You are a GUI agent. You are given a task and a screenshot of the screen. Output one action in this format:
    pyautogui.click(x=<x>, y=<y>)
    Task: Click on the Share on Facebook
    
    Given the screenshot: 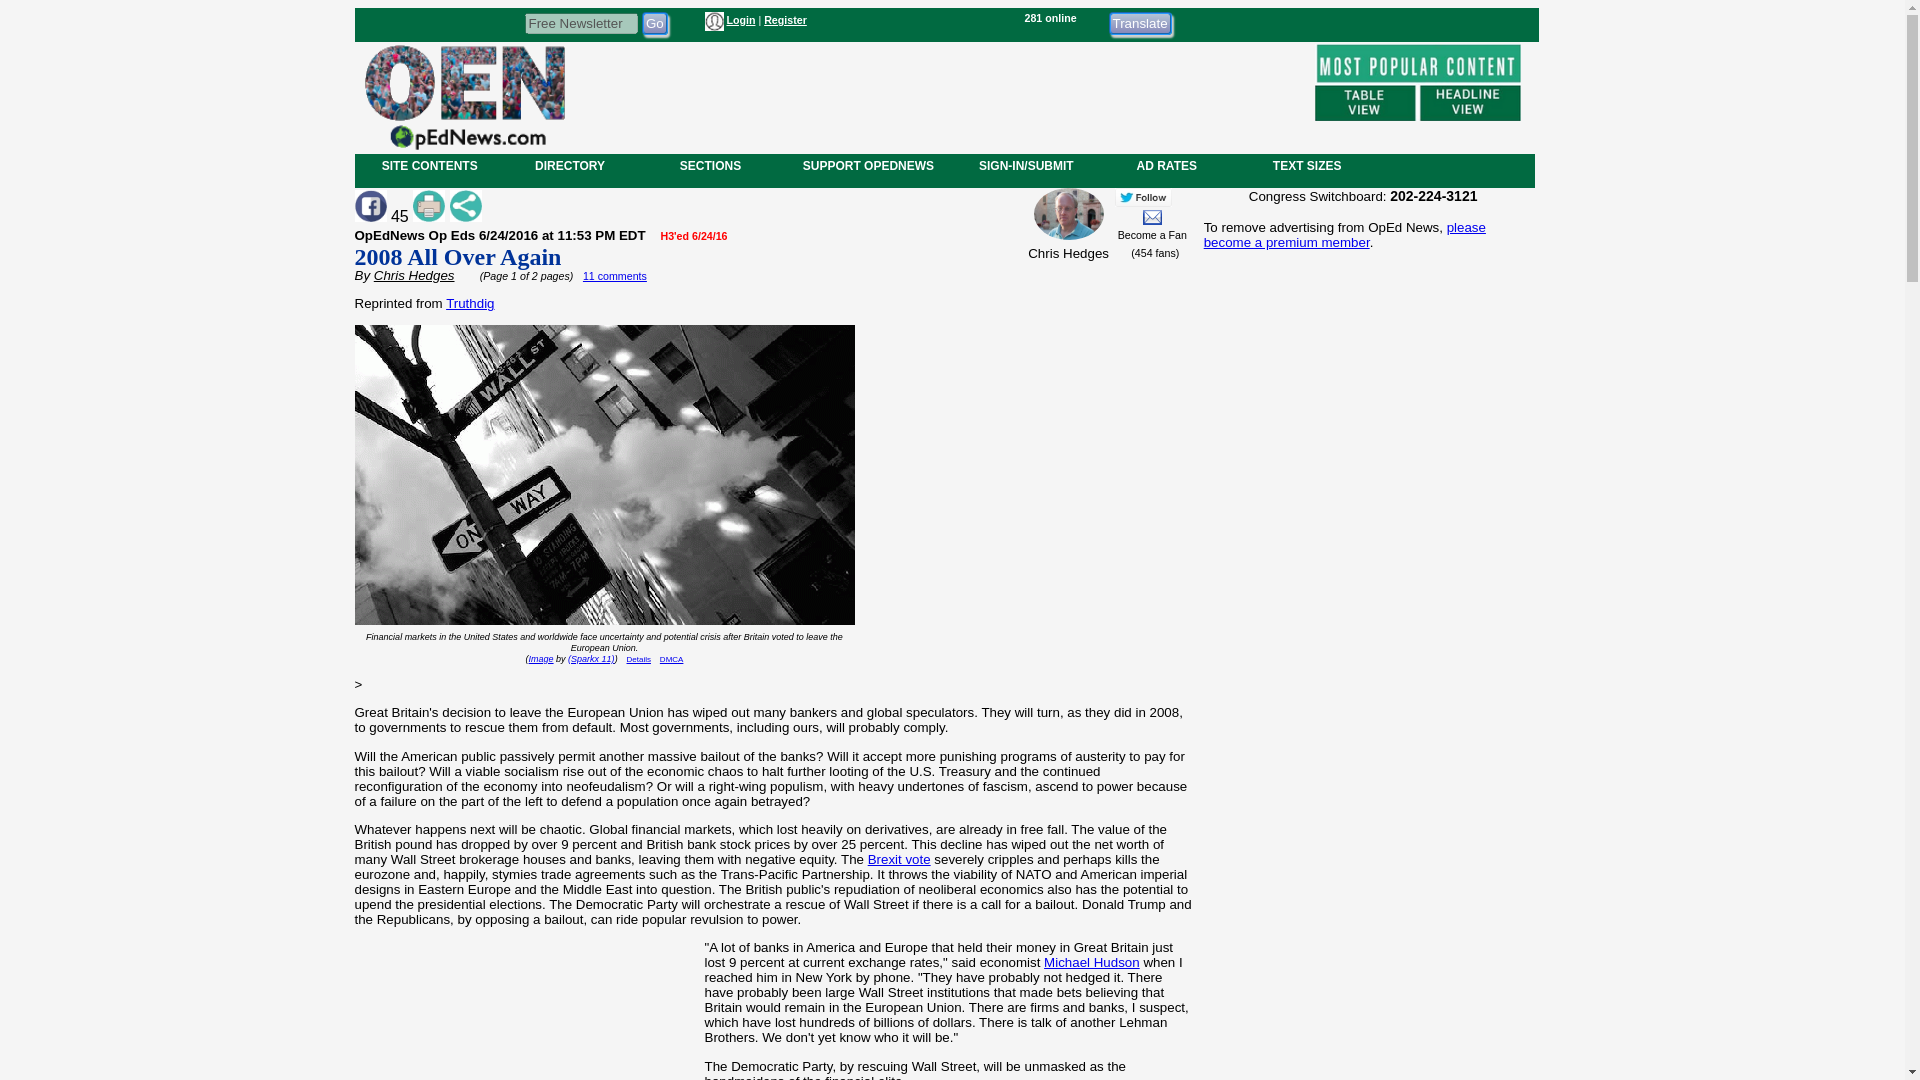 What is the action you would take?
    pyautogui.click(x=369, y=206)
    